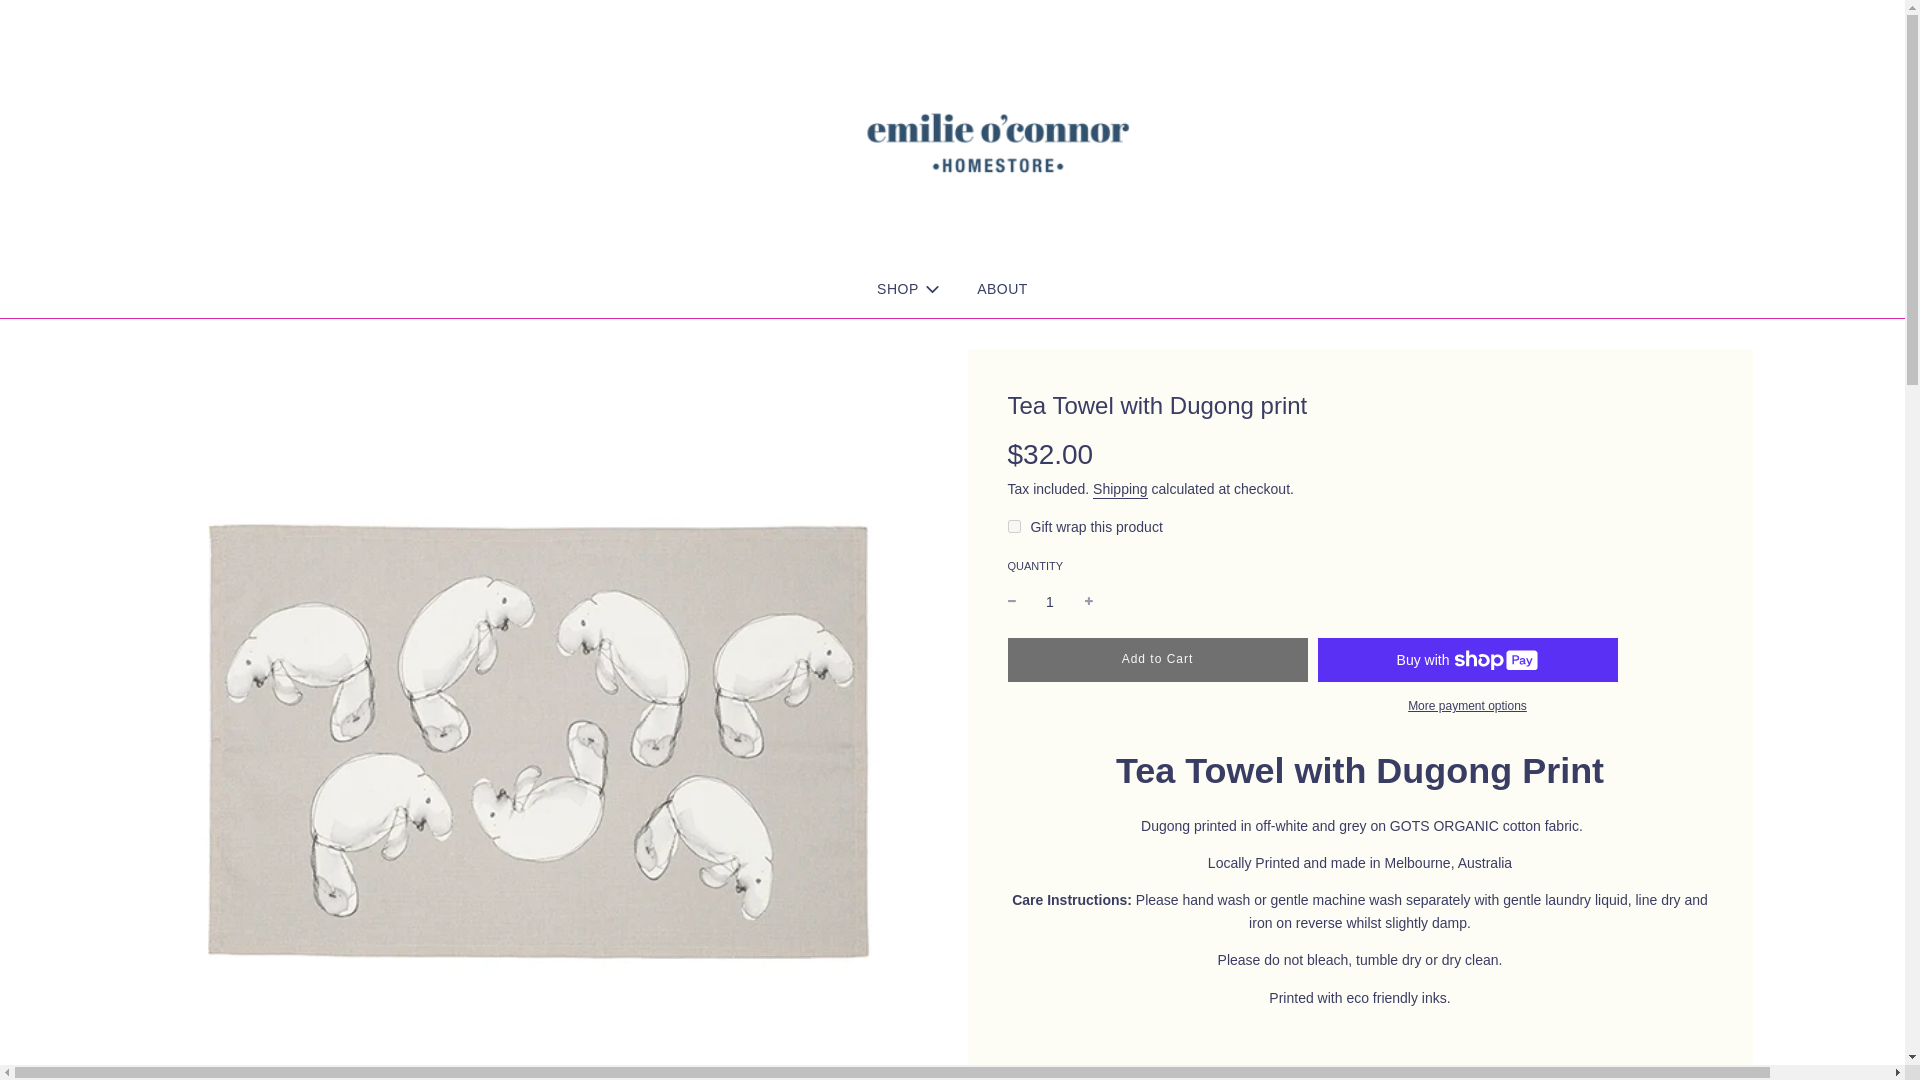 The width and height of the screenshot is (1920, 1080). Describe the element at coordinates (1002, 289) in the screenshot. I see `ABOUT` at that location.